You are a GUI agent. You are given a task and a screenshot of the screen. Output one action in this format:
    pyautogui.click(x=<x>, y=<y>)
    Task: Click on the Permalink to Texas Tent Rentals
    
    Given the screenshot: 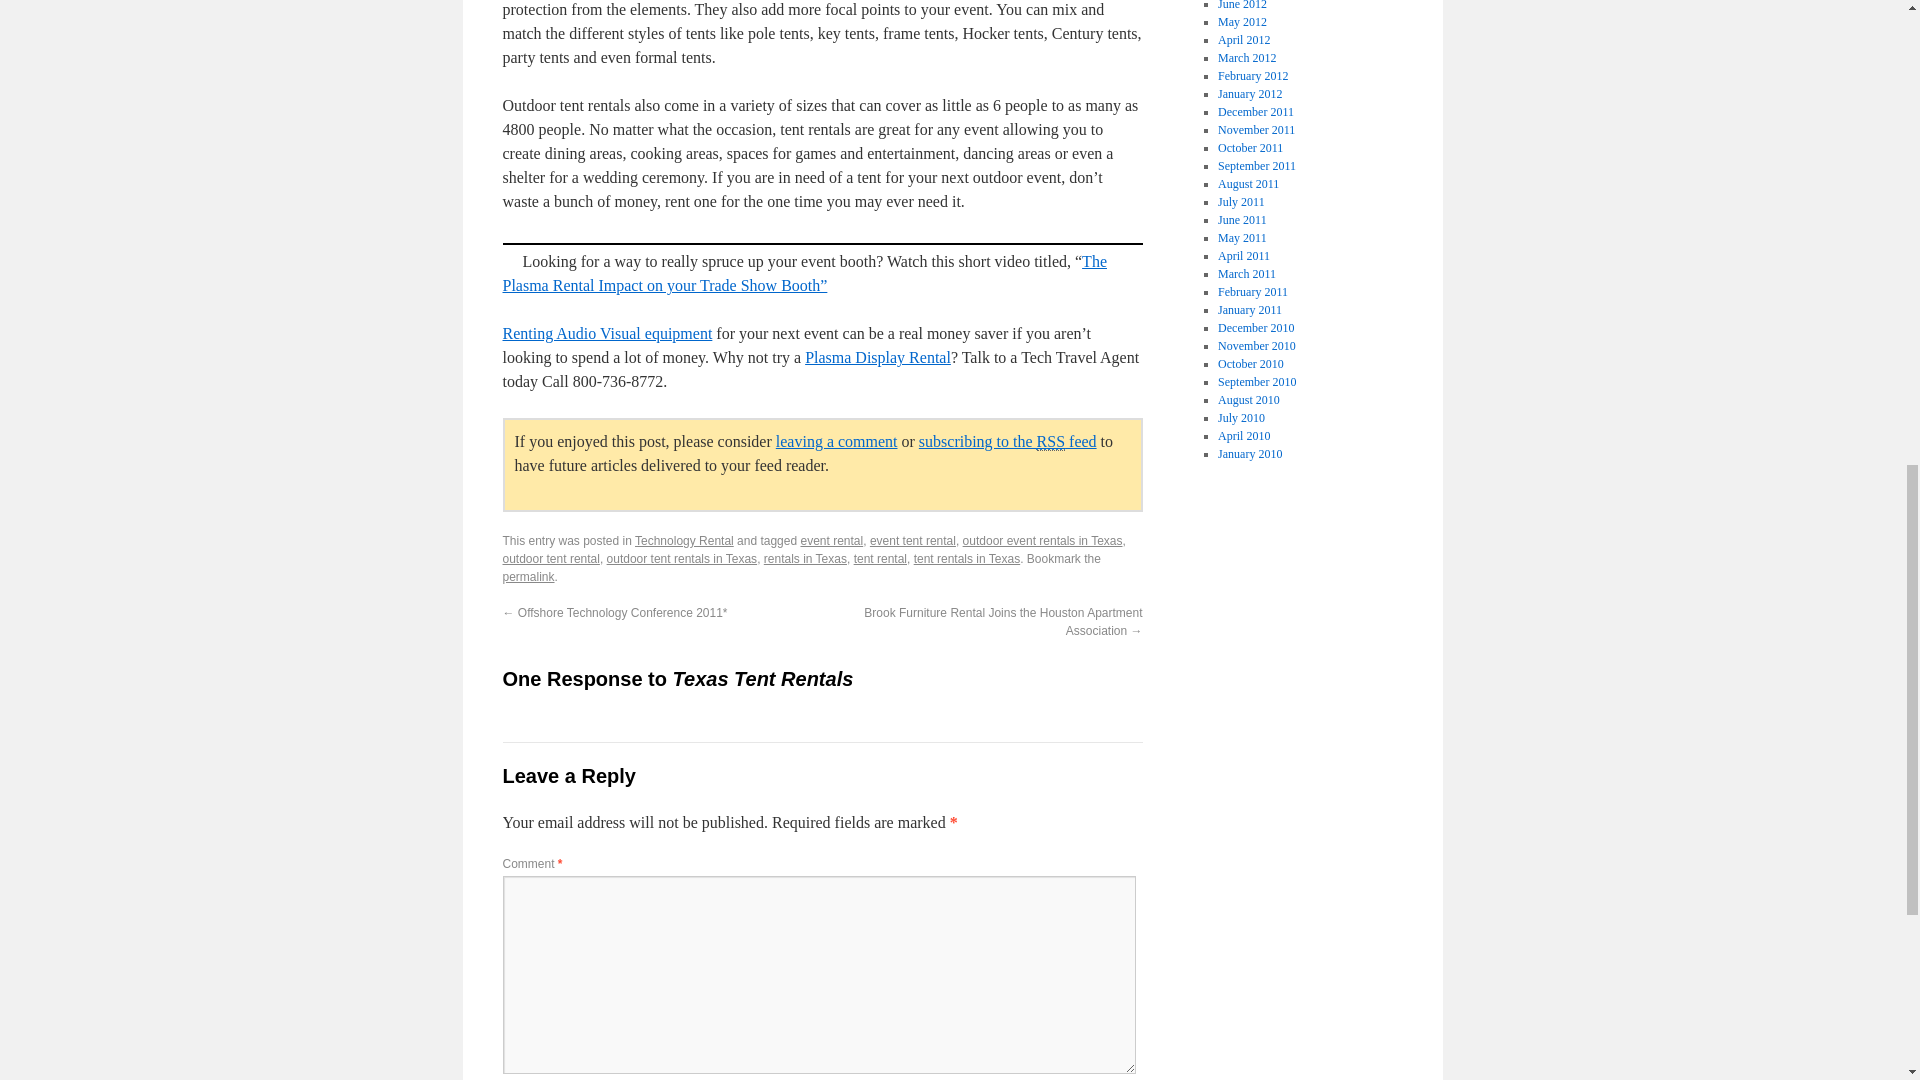 What is the action you would take?
    pyautogui.click(x=528, y=577)
    